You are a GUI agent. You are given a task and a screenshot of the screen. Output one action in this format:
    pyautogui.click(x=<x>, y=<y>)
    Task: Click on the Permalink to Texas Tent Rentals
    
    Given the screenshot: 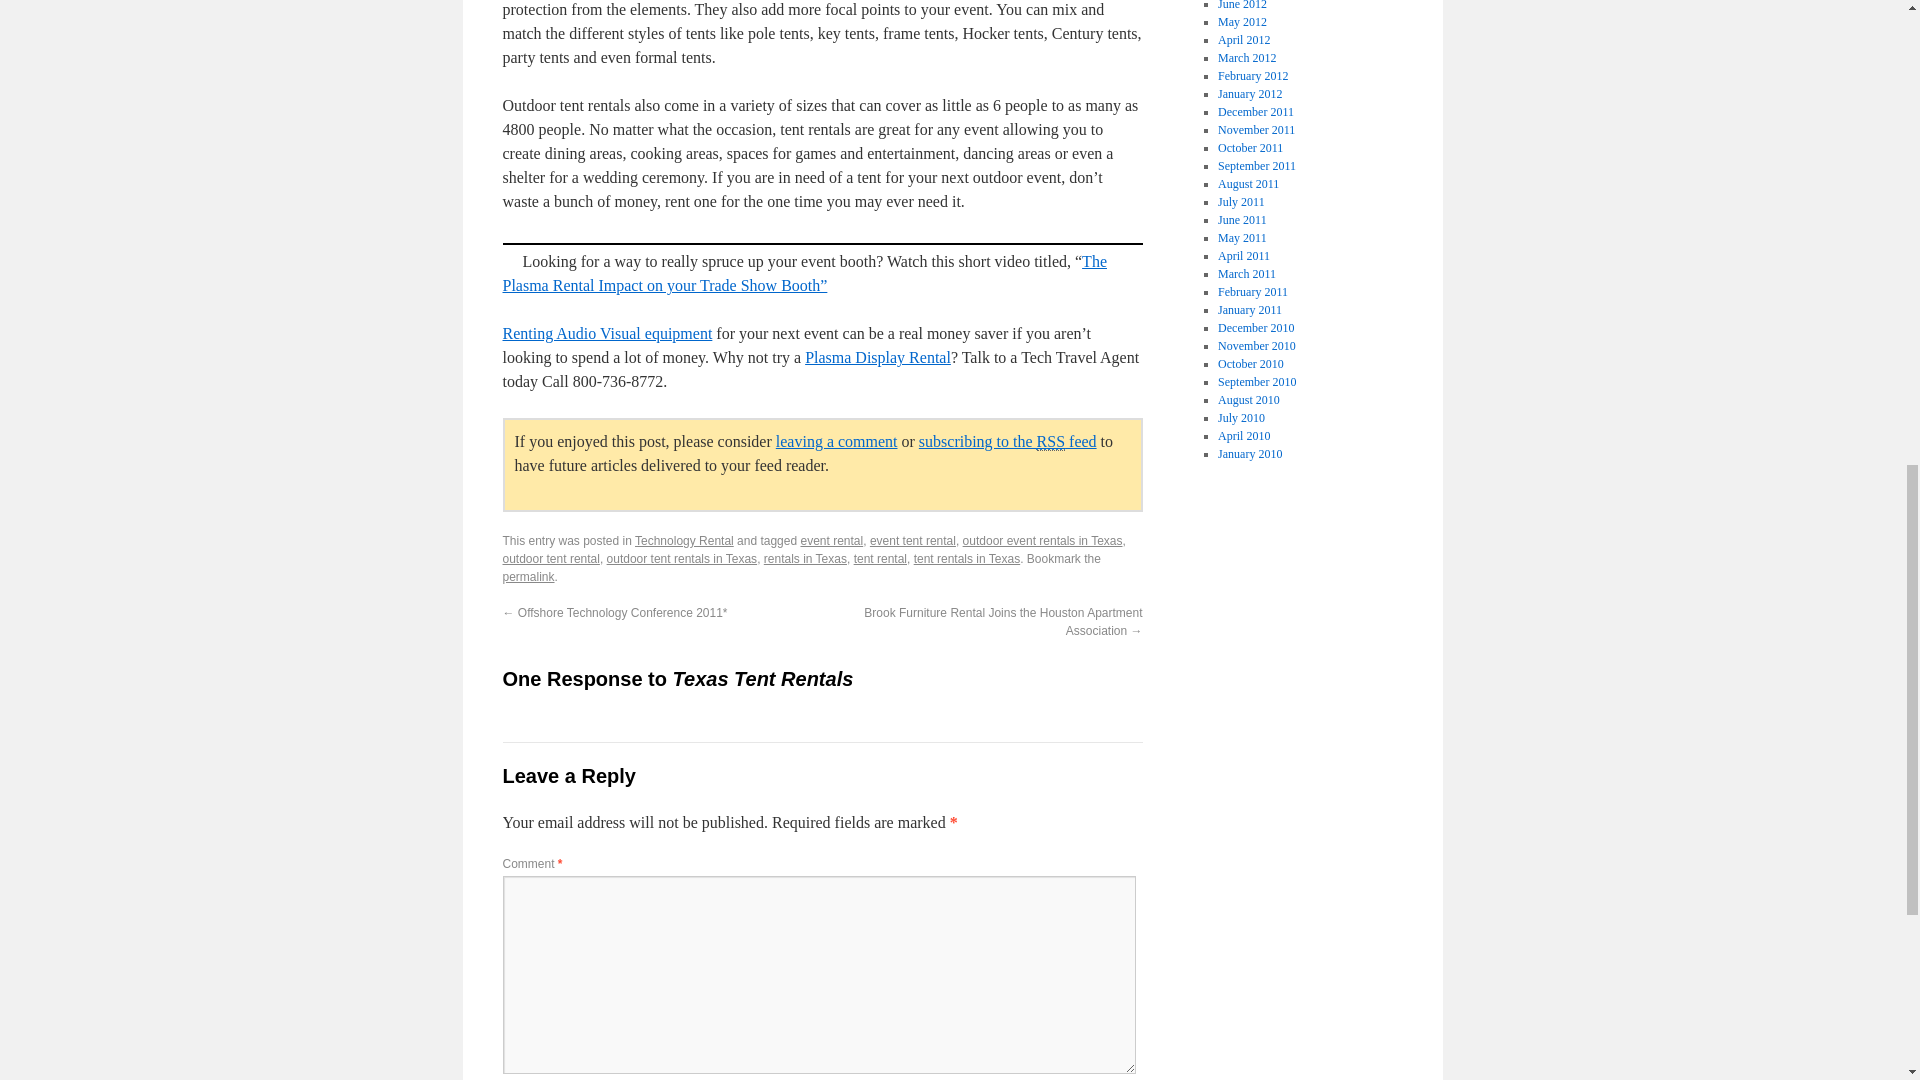 What is the action you would take?
    pyautogui.click(x=528, y=577)
    